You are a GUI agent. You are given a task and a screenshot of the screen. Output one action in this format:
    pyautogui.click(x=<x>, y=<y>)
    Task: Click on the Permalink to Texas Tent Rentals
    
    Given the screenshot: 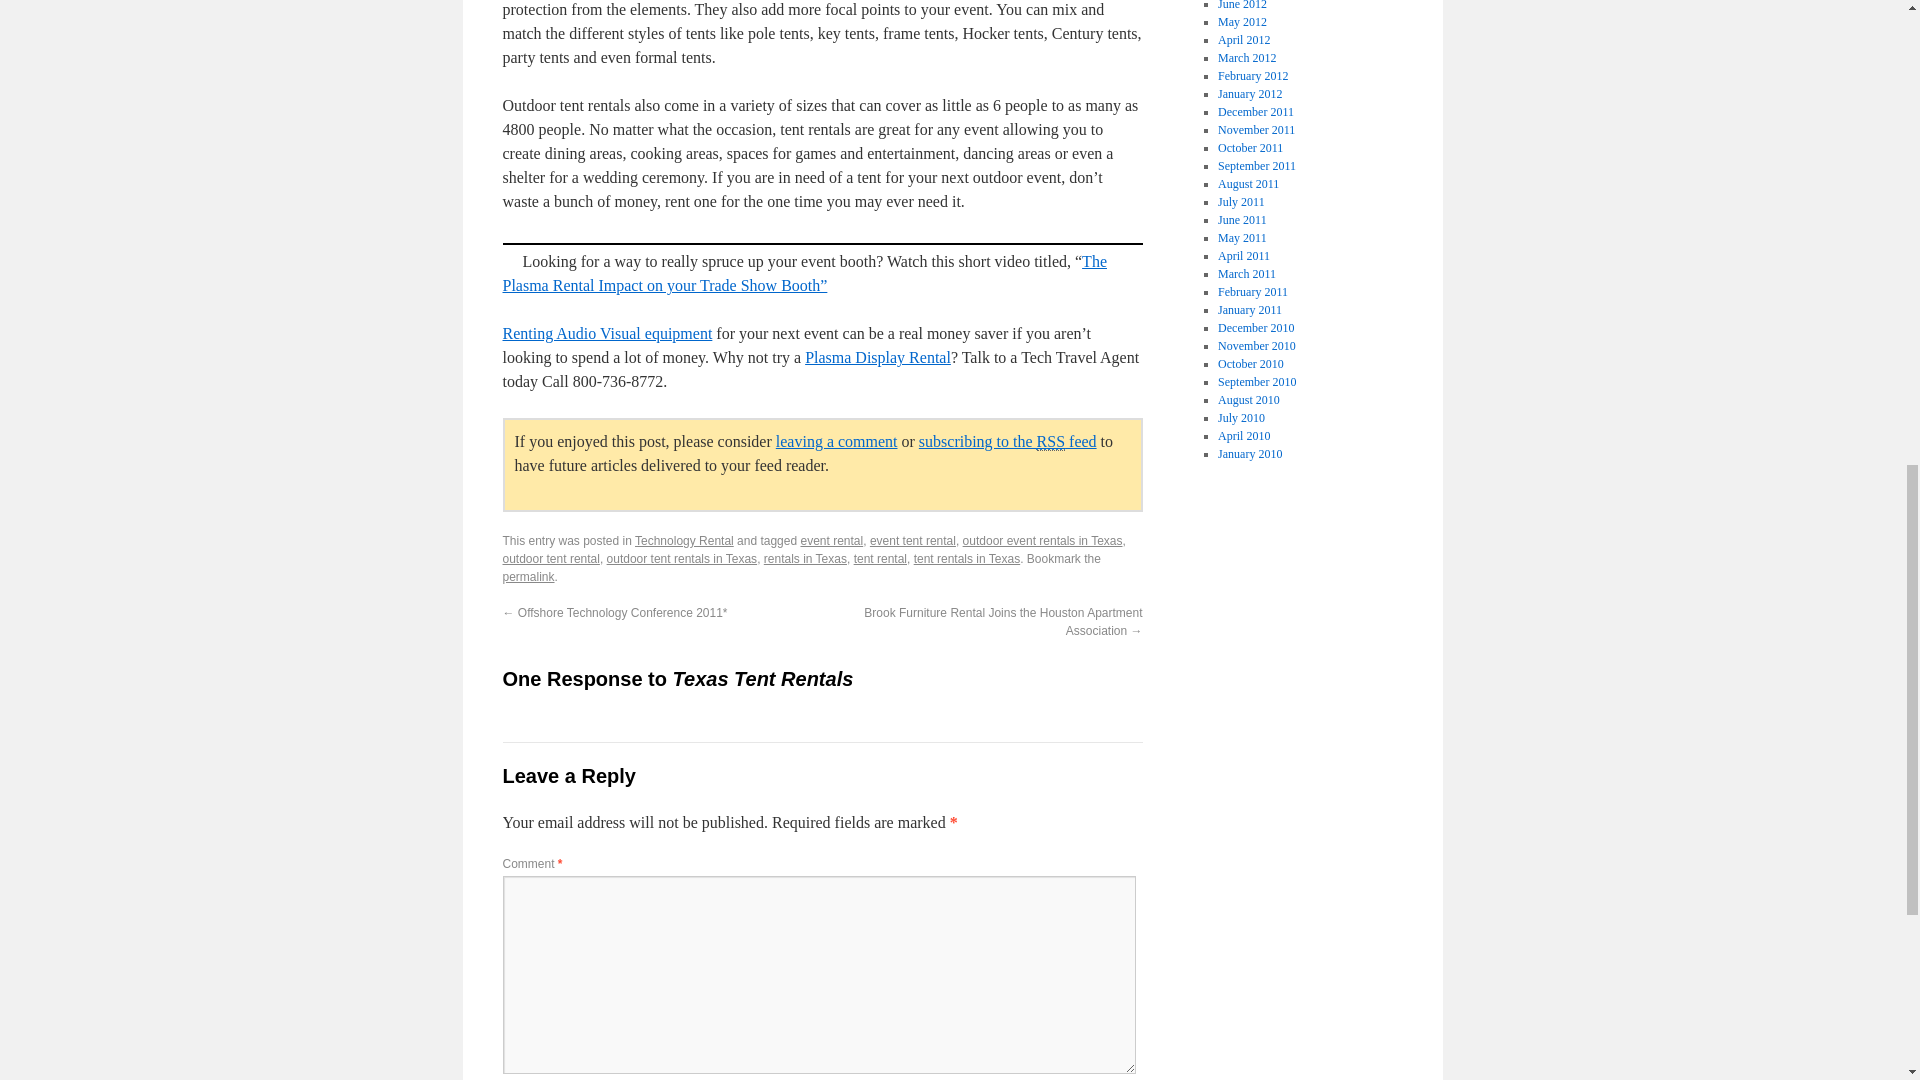 What is the action you would take?
    pyautogui.click(x=528, y=577)
    